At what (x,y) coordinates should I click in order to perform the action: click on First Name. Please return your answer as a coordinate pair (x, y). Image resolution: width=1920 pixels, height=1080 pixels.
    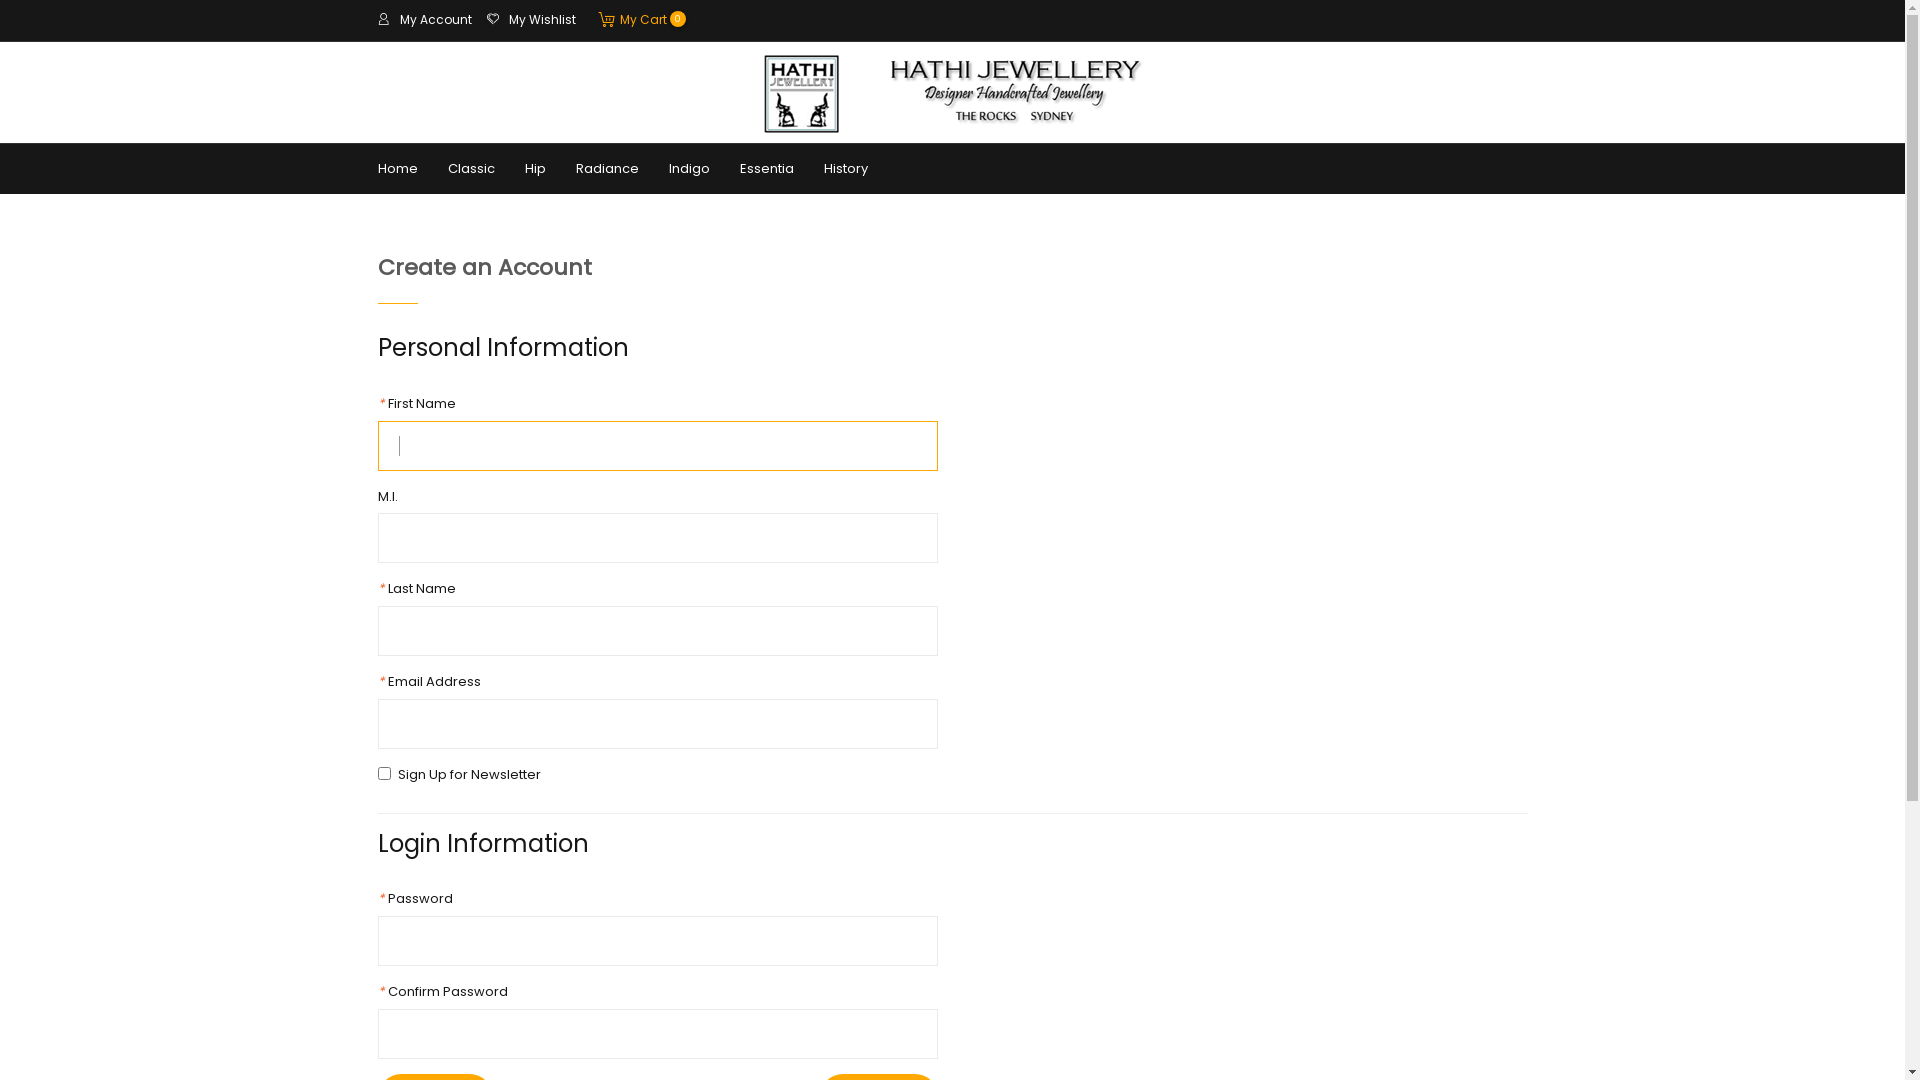
    Looking at the image, I should click on (658, 446).